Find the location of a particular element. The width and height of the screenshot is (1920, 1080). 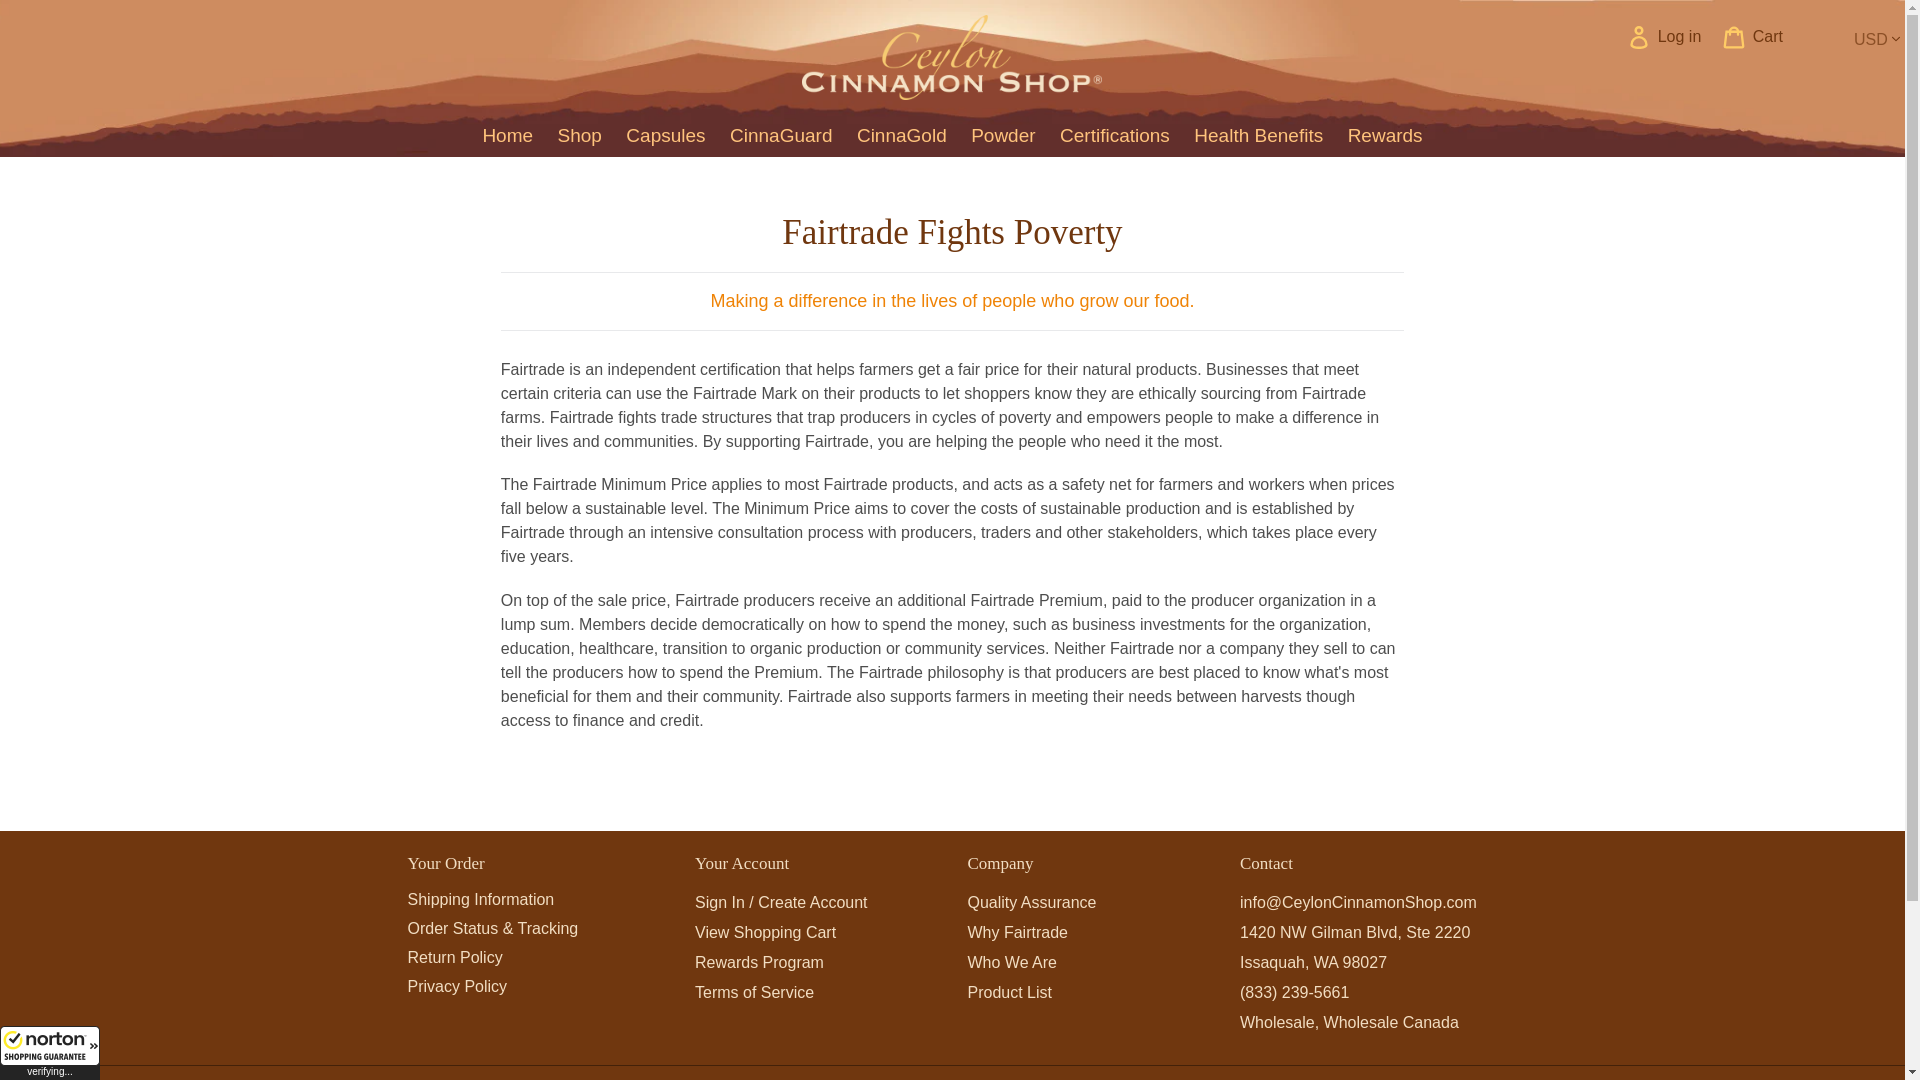

Powder is located at coordinates (1002, 136).